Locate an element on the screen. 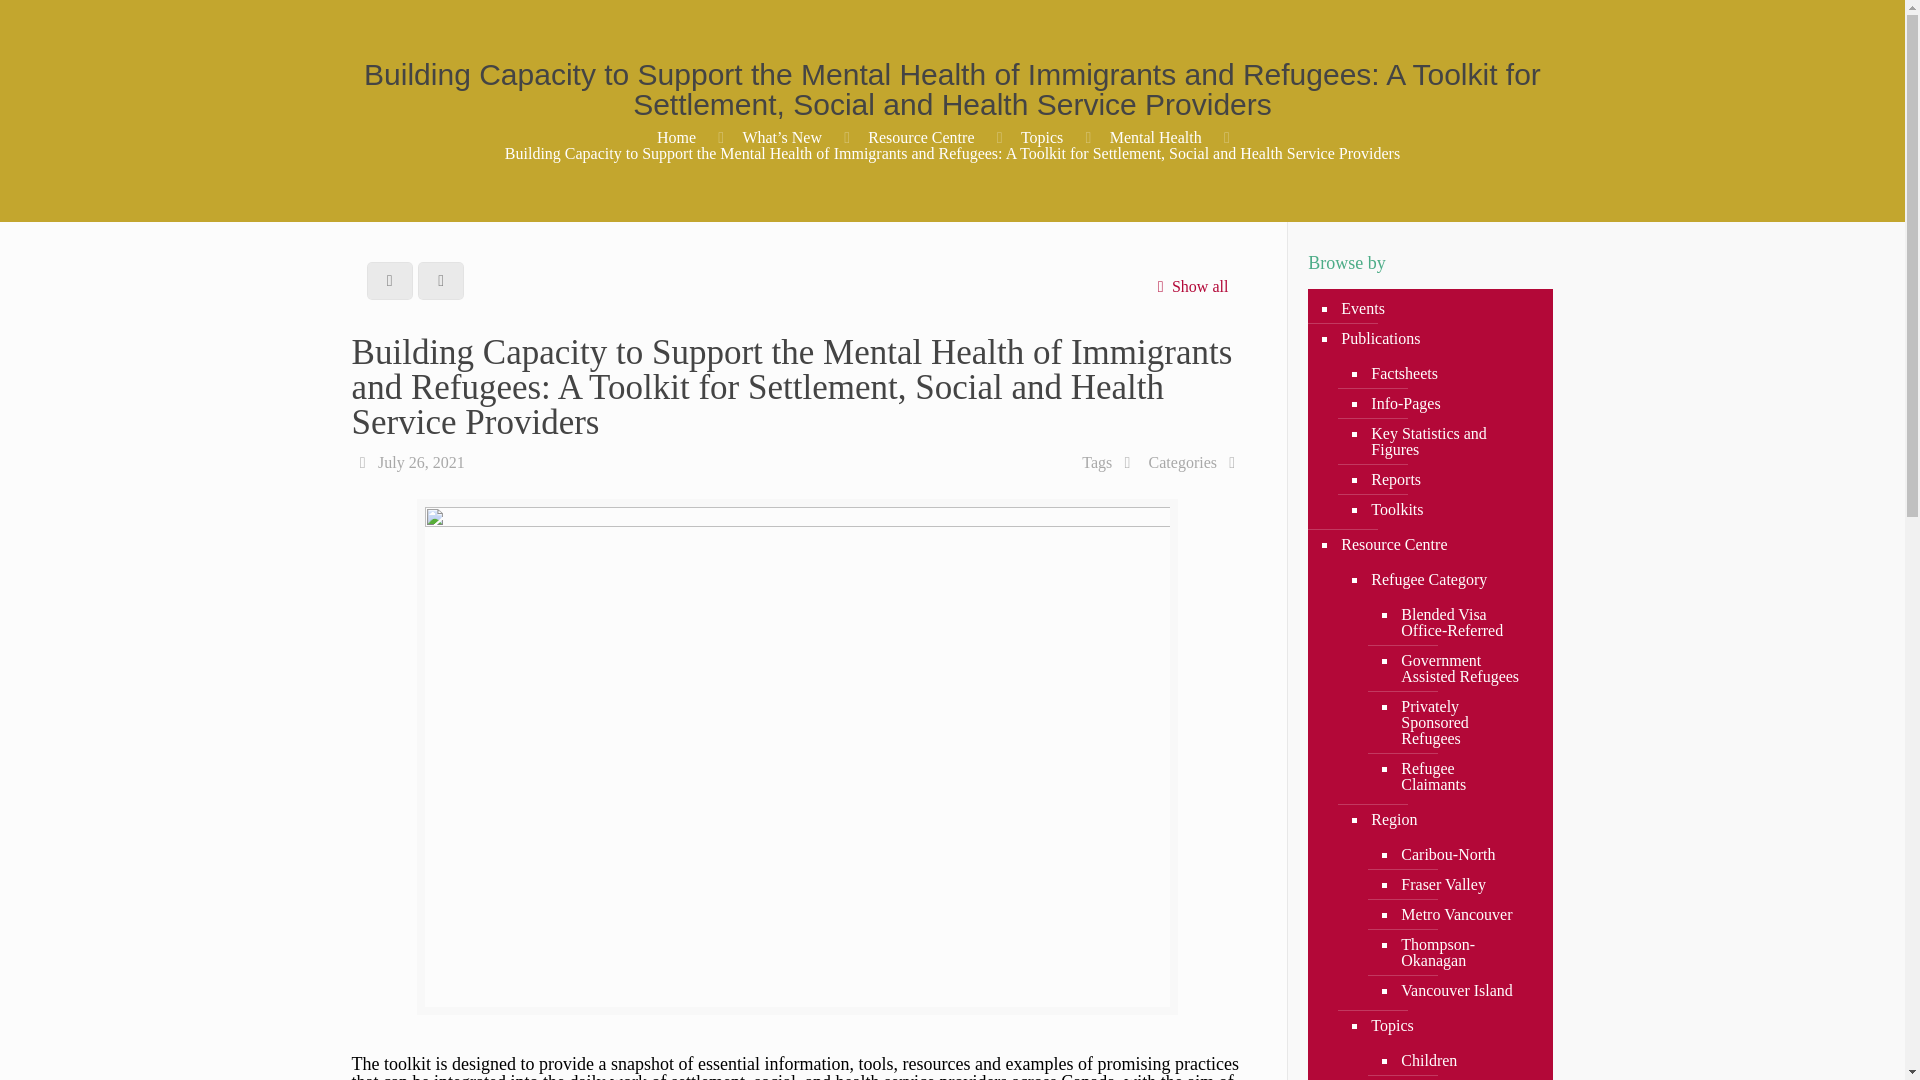 The image size is (1920, 1080). Home is located at coordinates (676, 136).